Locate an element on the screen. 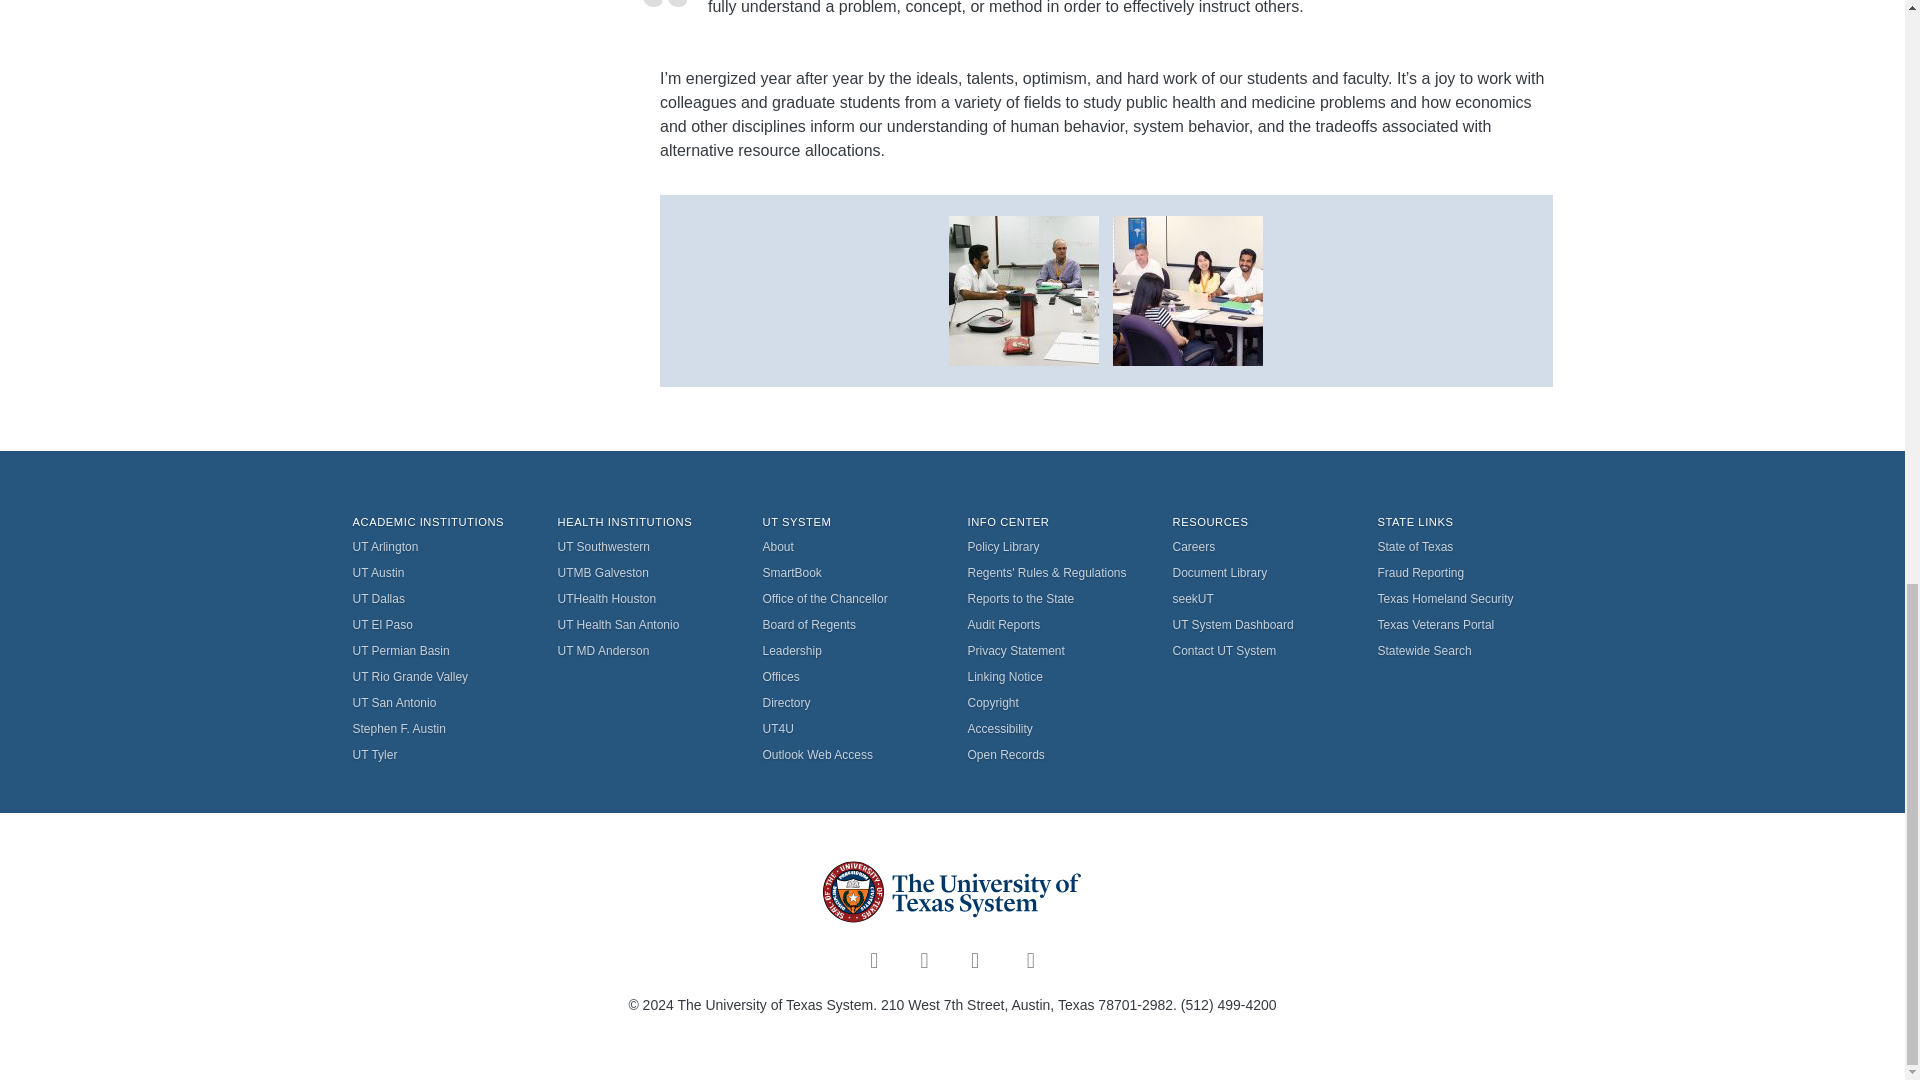 Image resolution: width=1920 pixels, height=1080 pixels. UT Arlington is located at coordinates (438, 546).